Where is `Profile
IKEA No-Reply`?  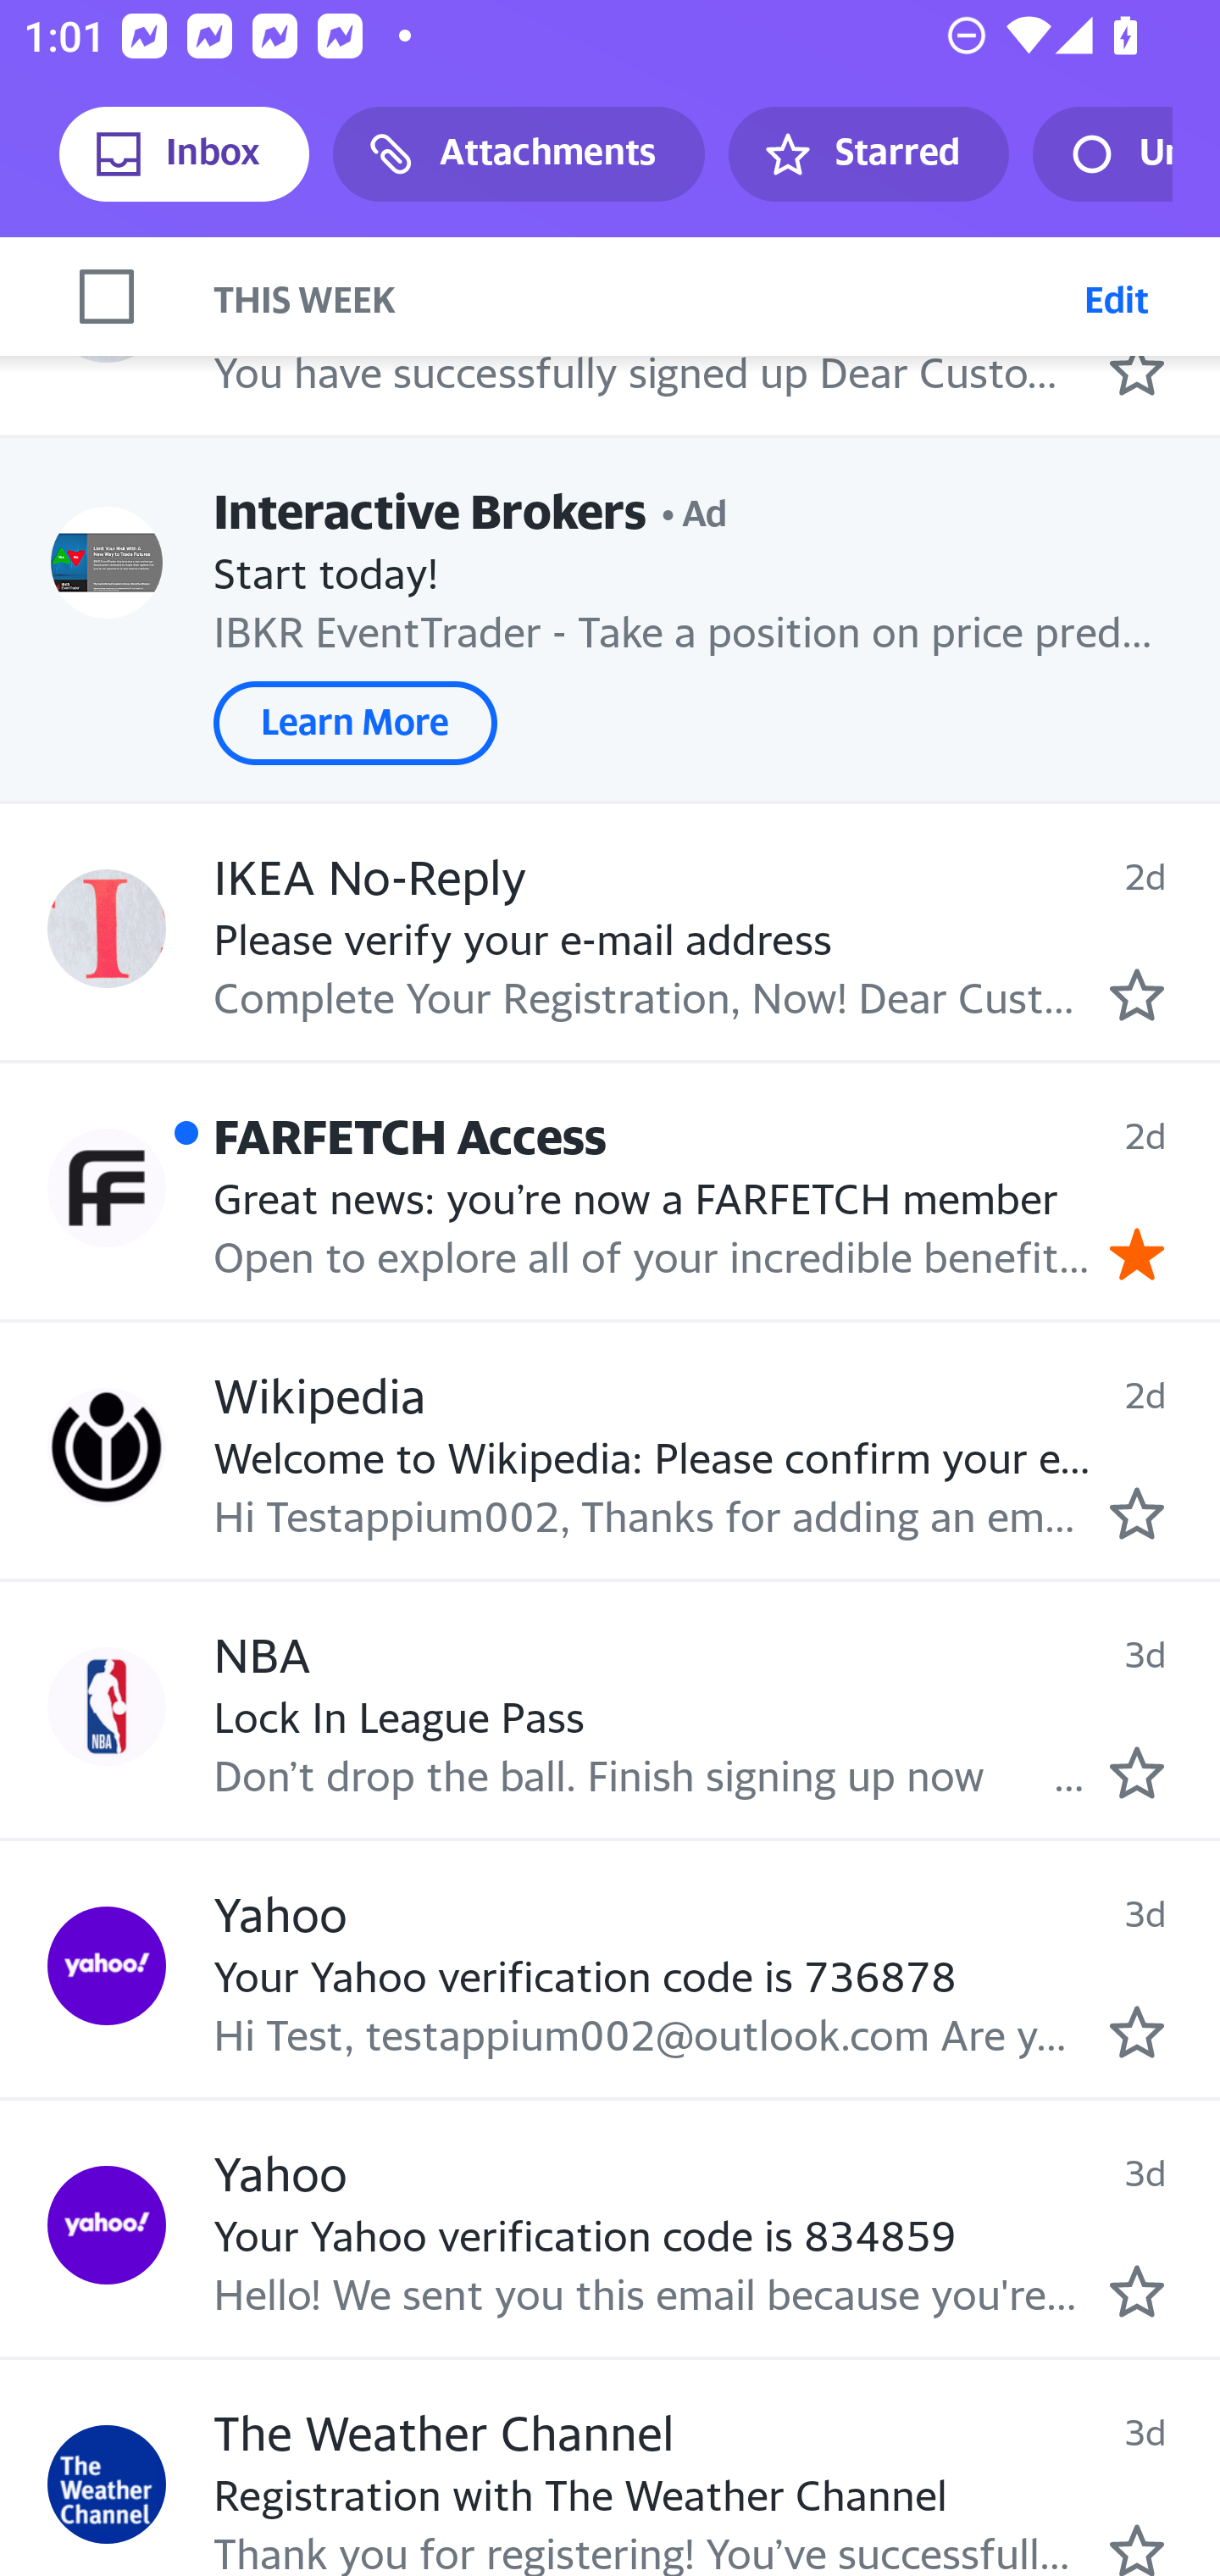 Profile
IKEA No-Reply is located at coordinates (107, 930).